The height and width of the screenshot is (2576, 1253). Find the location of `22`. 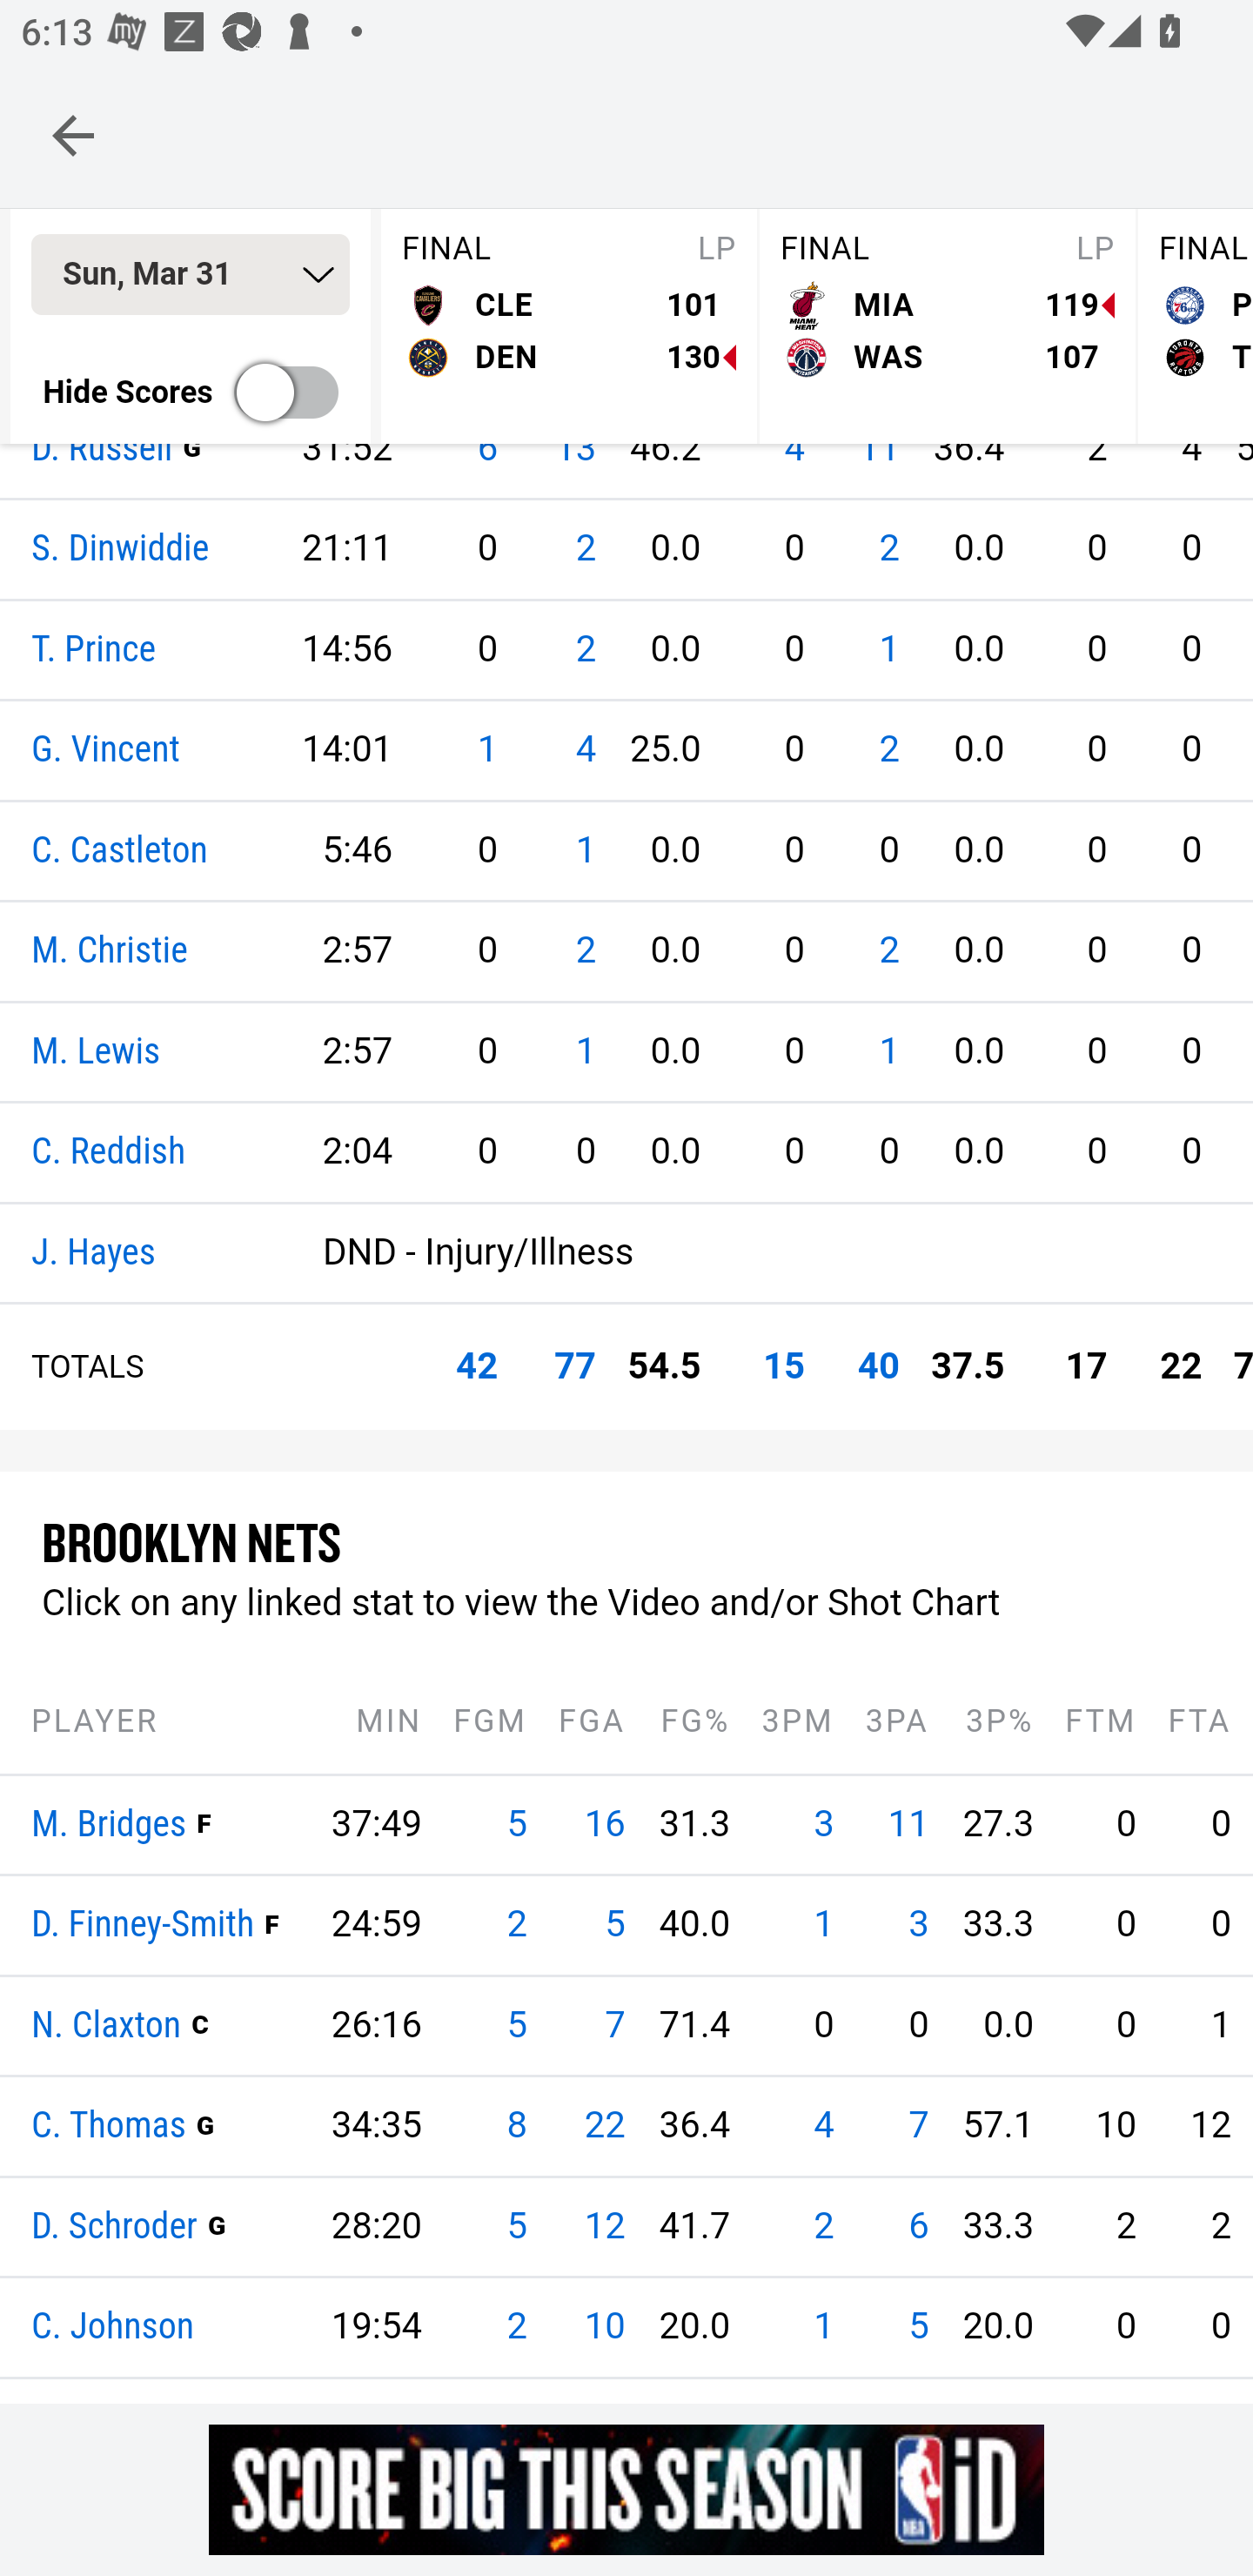

22 is located at coordinates (604, 2126).